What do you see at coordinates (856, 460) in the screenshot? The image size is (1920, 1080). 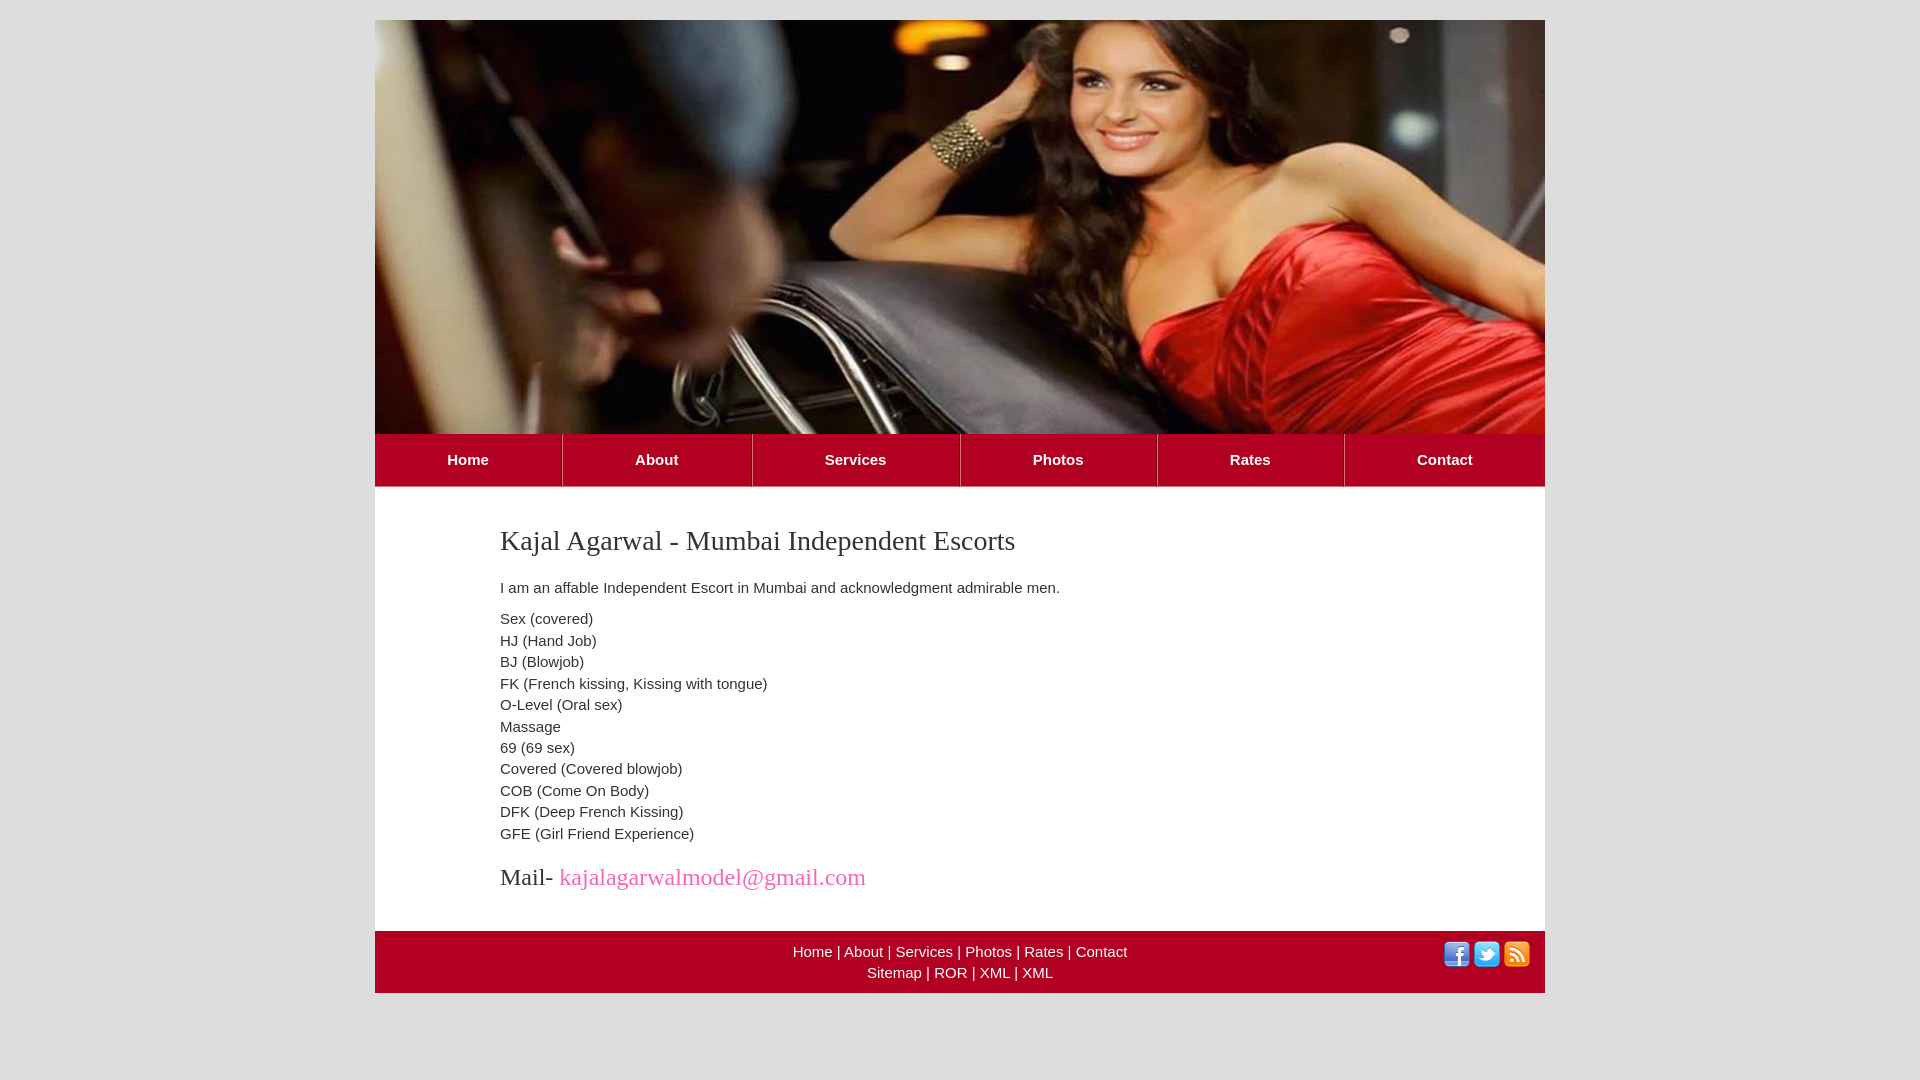 I see `Services` at bounding box center [856, 460].